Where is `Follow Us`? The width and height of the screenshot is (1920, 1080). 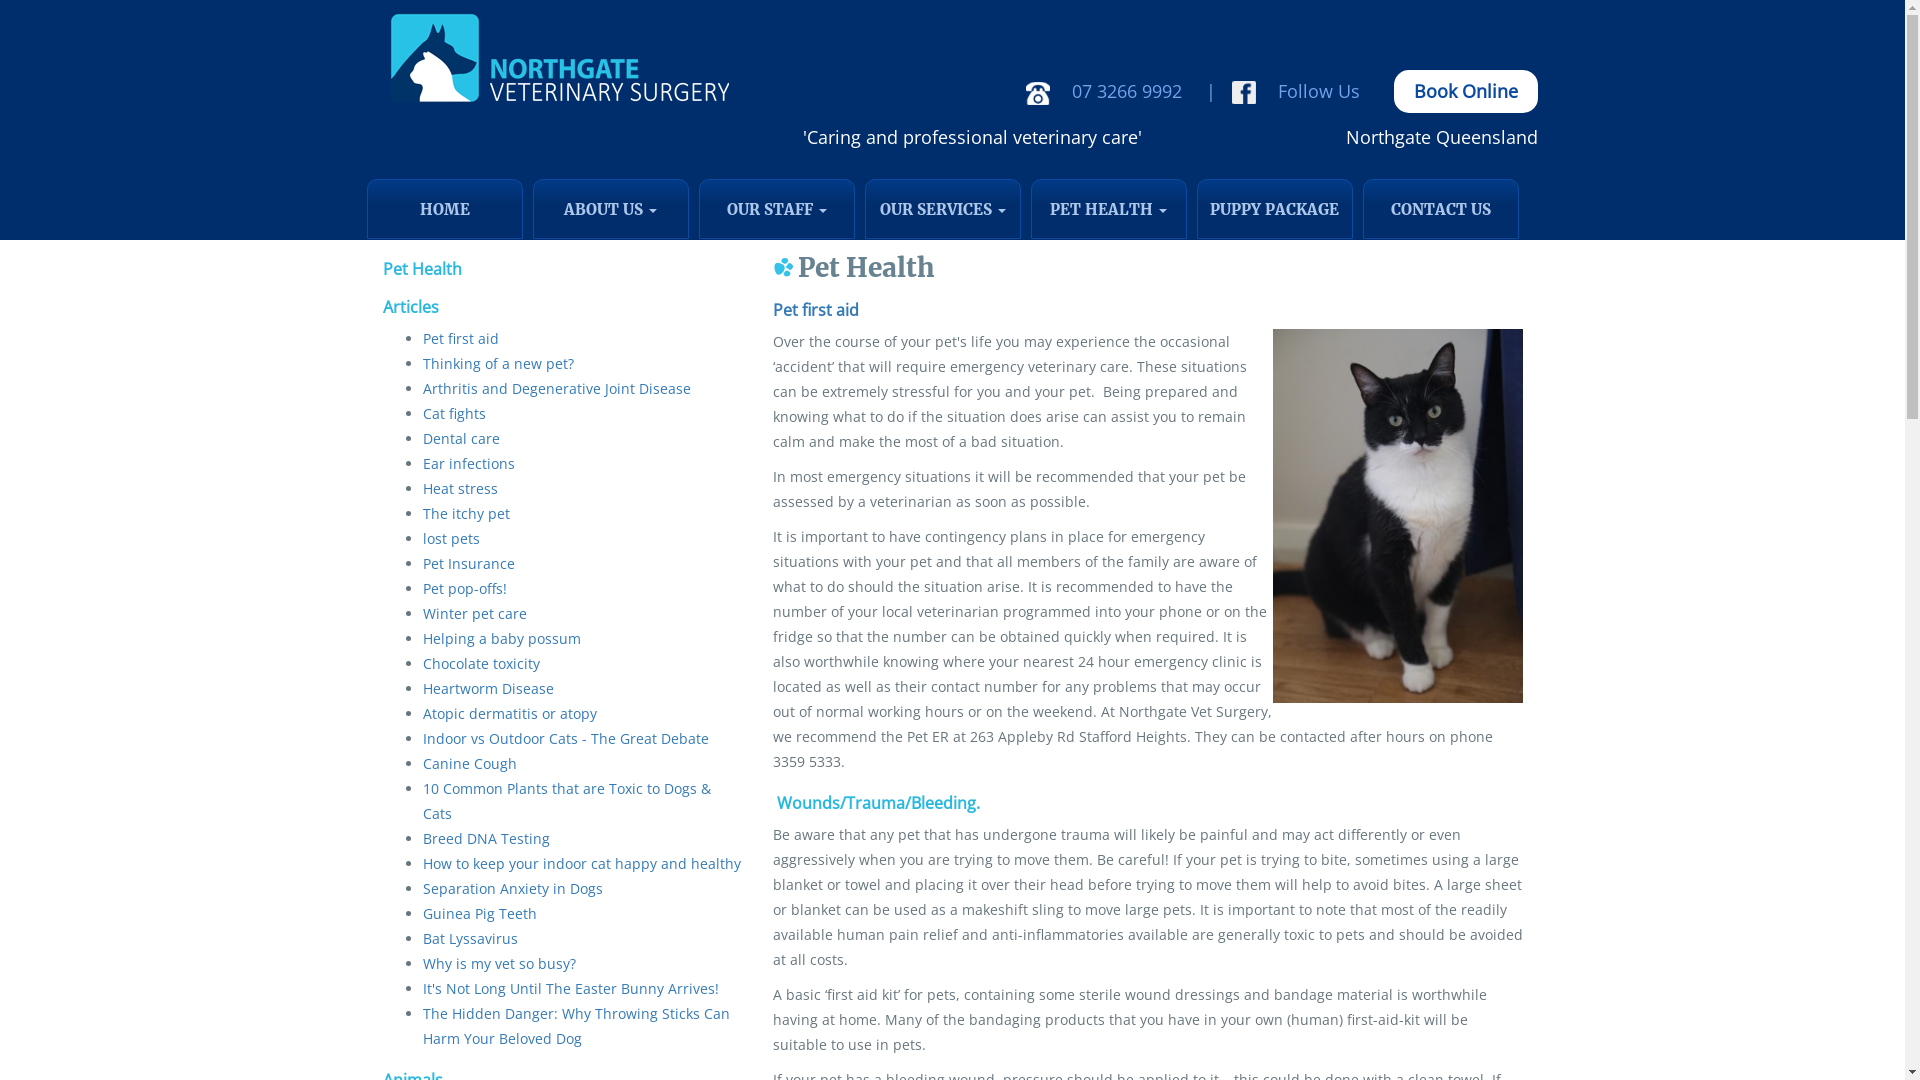 Follow Us is located at coordinates (1300, 91).